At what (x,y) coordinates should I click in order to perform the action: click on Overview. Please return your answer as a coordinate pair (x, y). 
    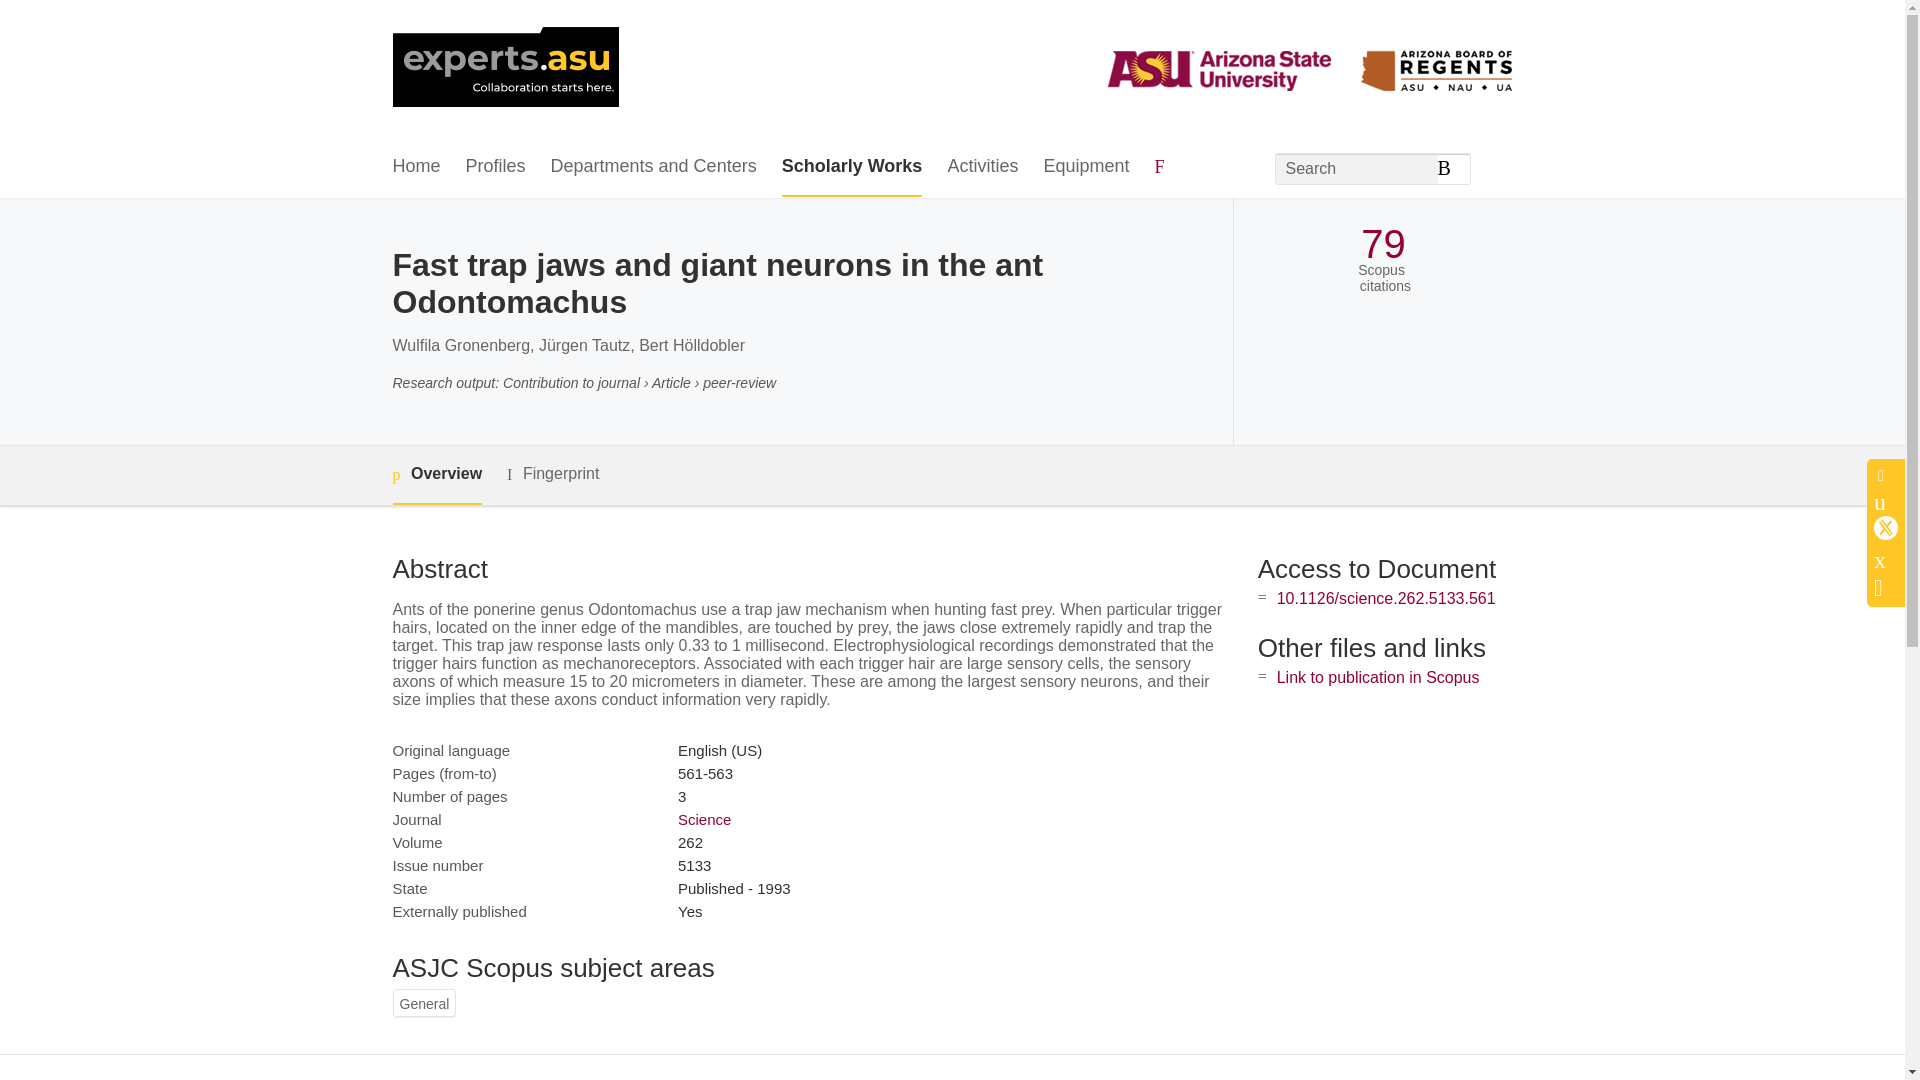
    Looking at the image, I should click on (436, 476).